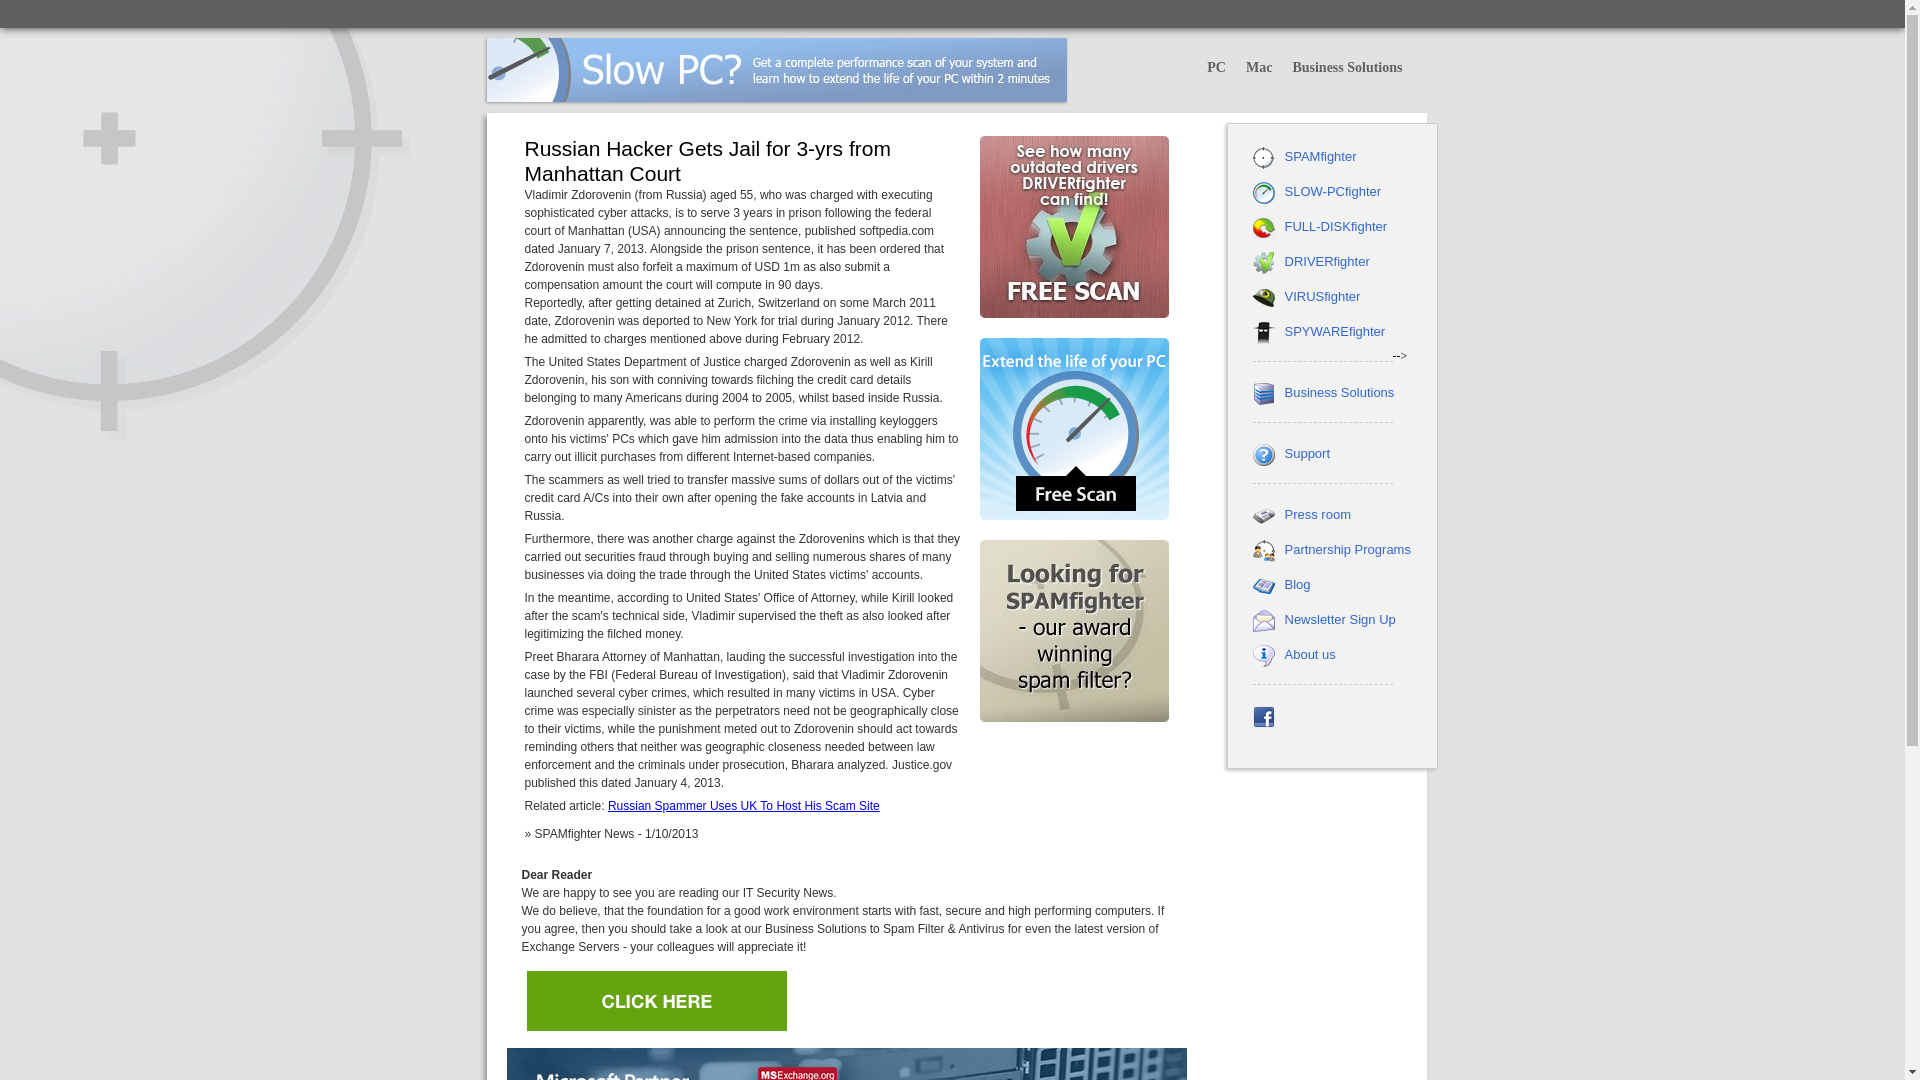 This screenshot has height=1080, width=1920. What do you see at coordinates (1326, 260) in the screenshot?
I see `DRIVERfighter` at bounding box center [1326, 260].